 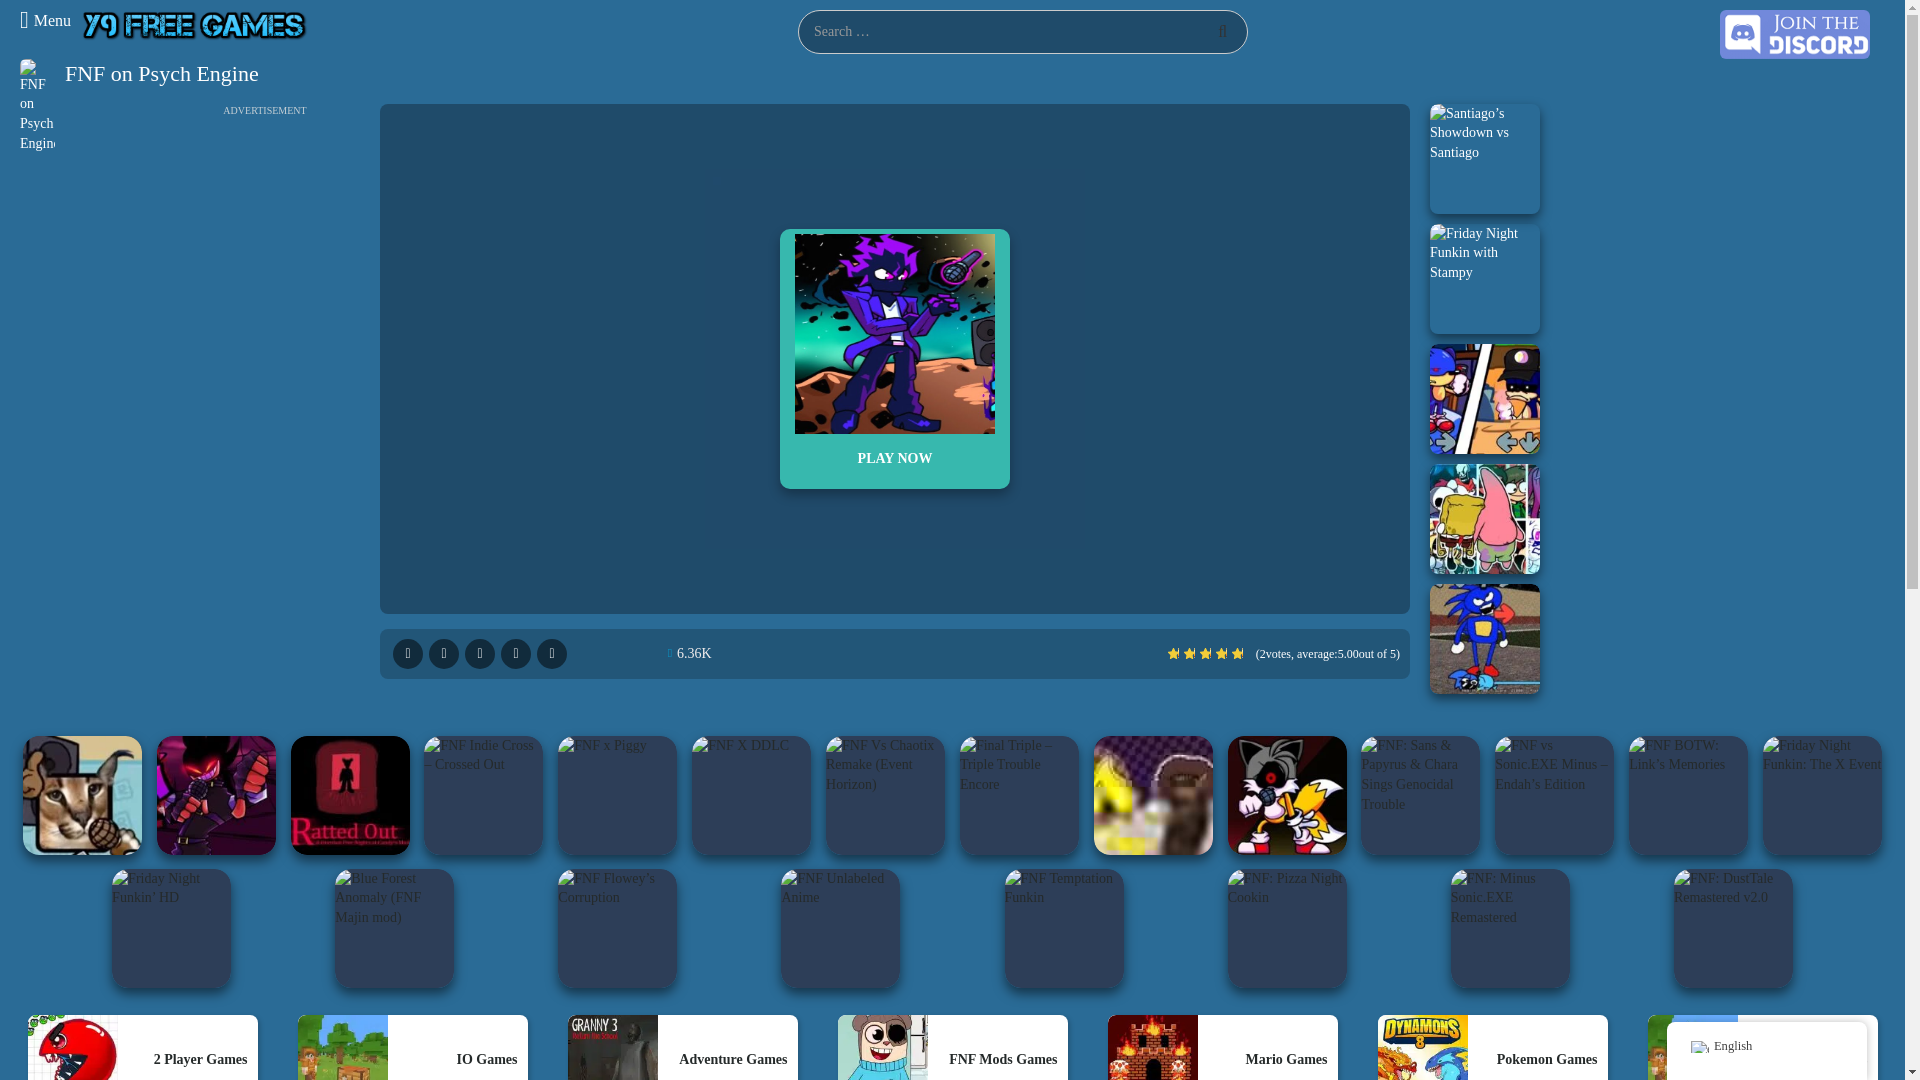 I want to click on Friday Night Funkin with Stampy, so click(x=1484, y=278).